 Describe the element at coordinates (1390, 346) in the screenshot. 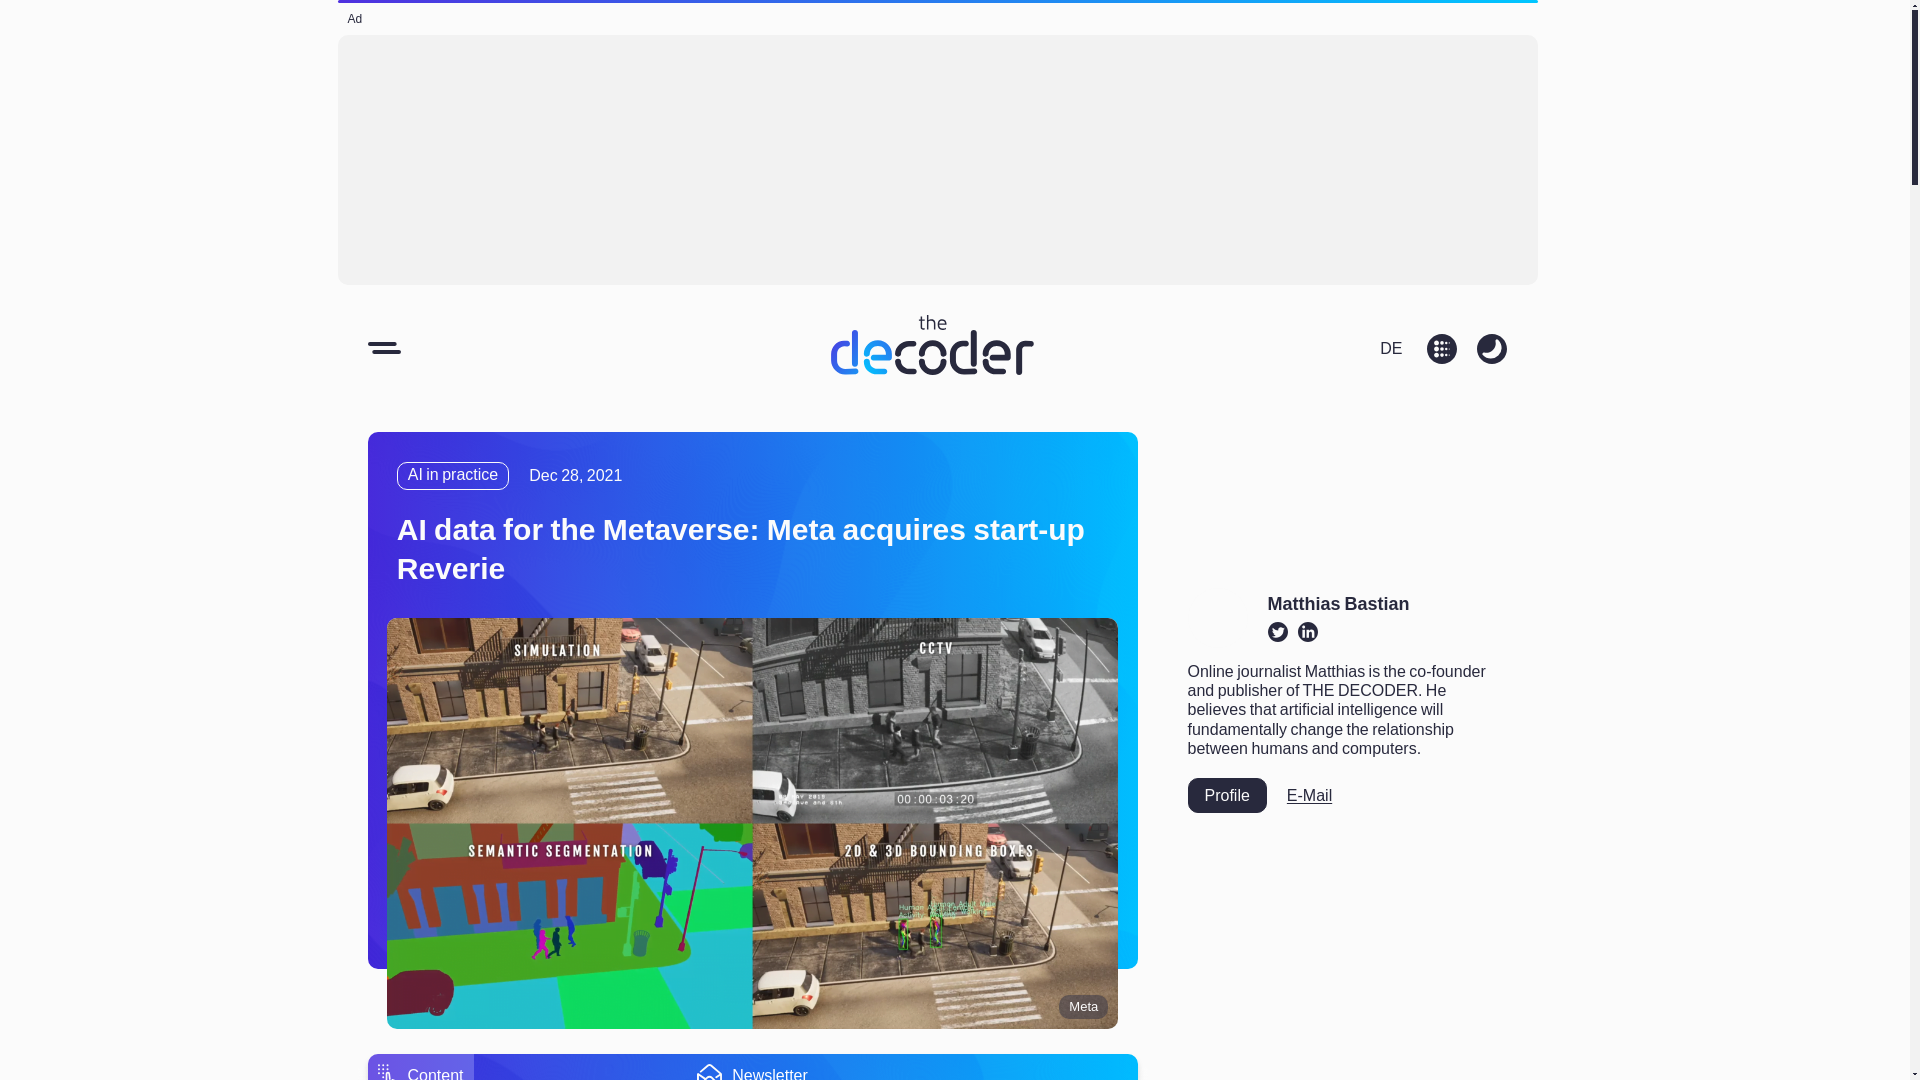

I see `the-decoder.de` at that location.